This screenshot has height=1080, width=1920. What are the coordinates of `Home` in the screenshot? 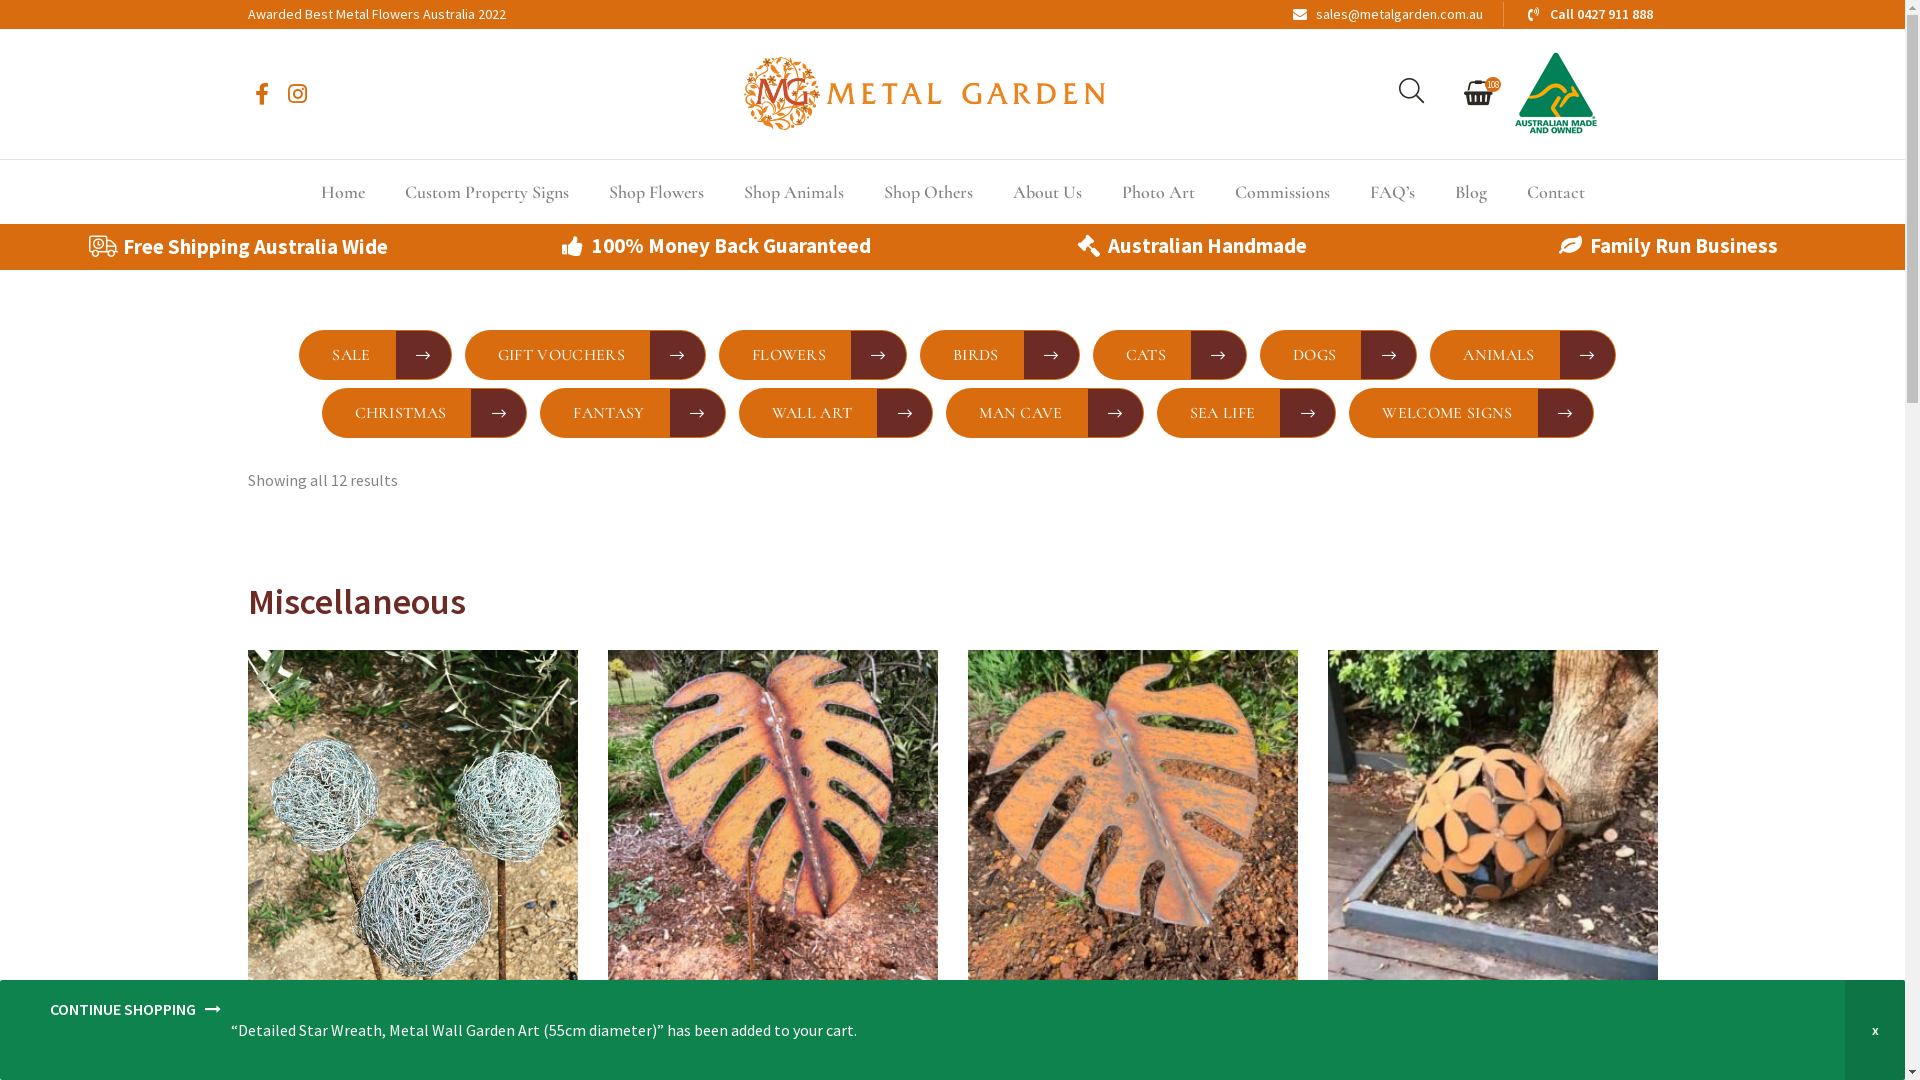 It's located at (342, 192).